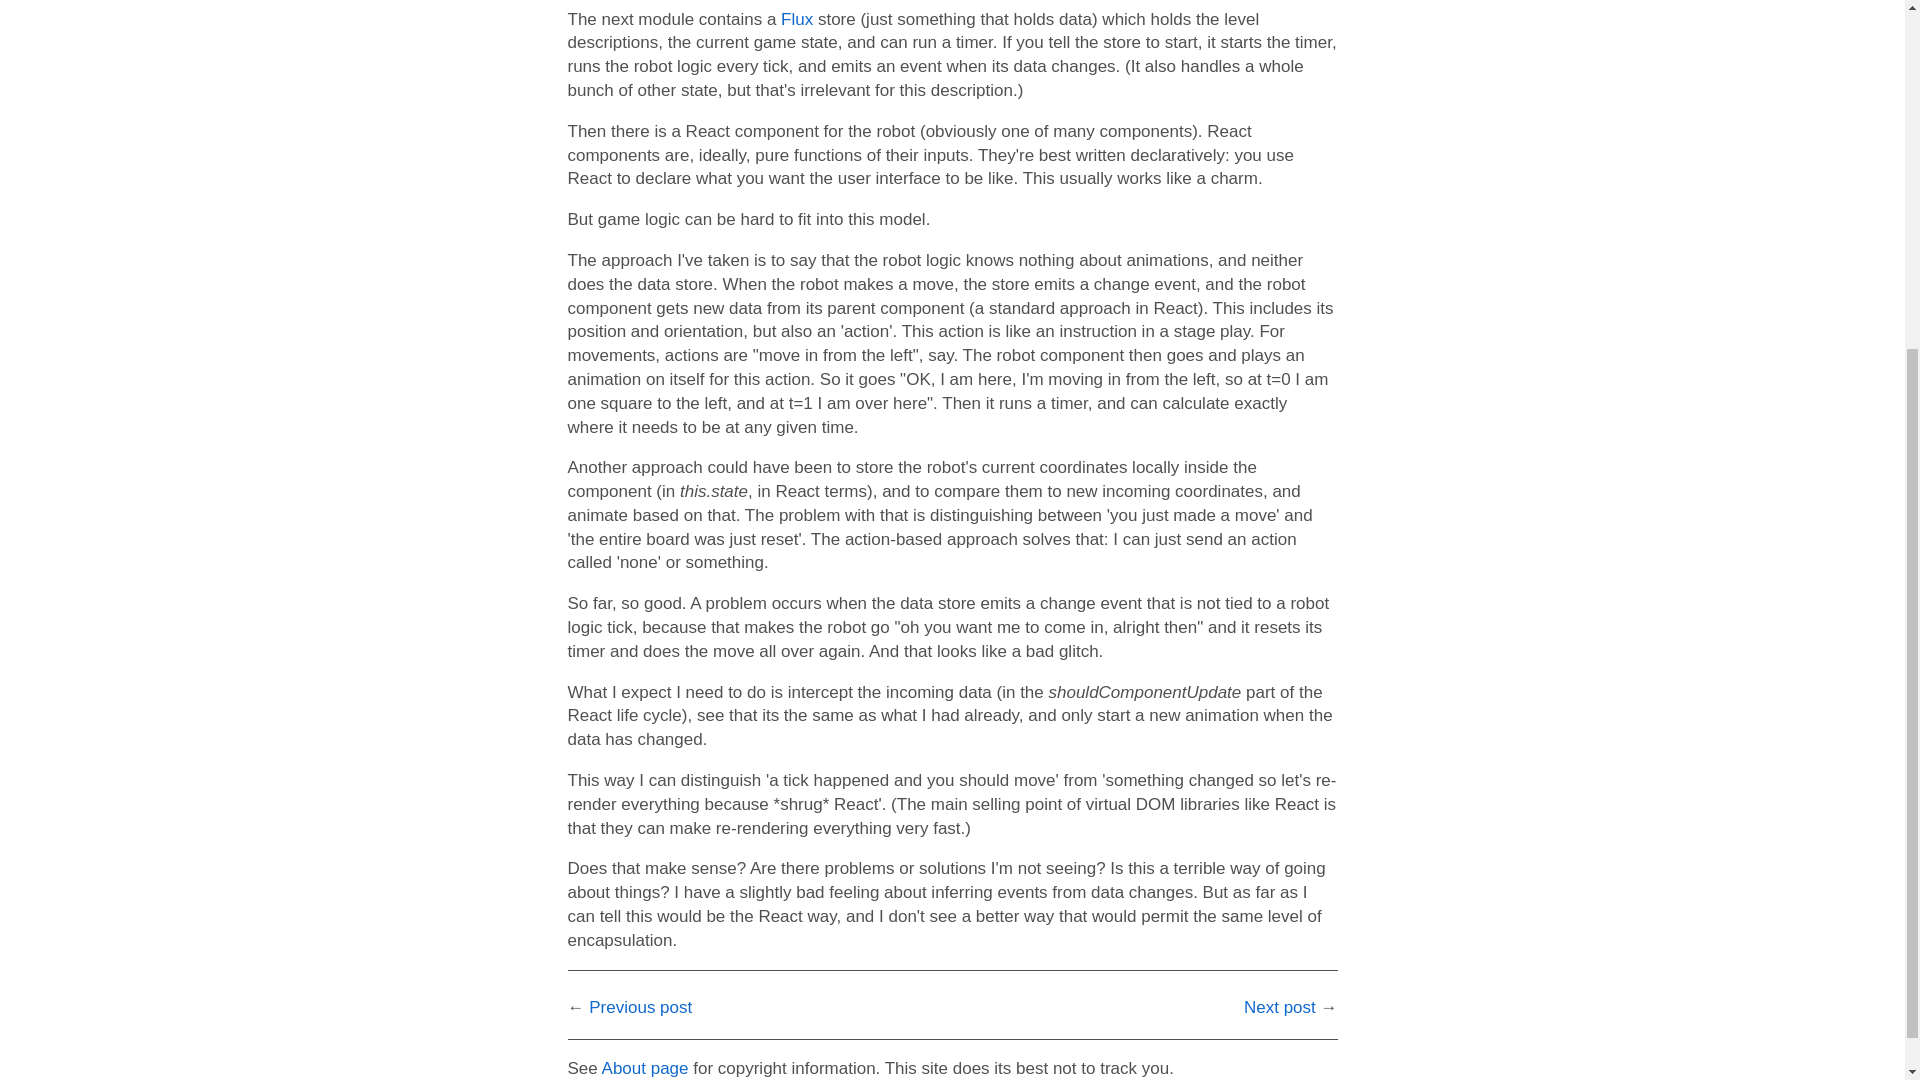 The image size is (1920, 1080). Describe the element at coordinates (1280, 1007) in the screenshot. I see `Next post` at that location.